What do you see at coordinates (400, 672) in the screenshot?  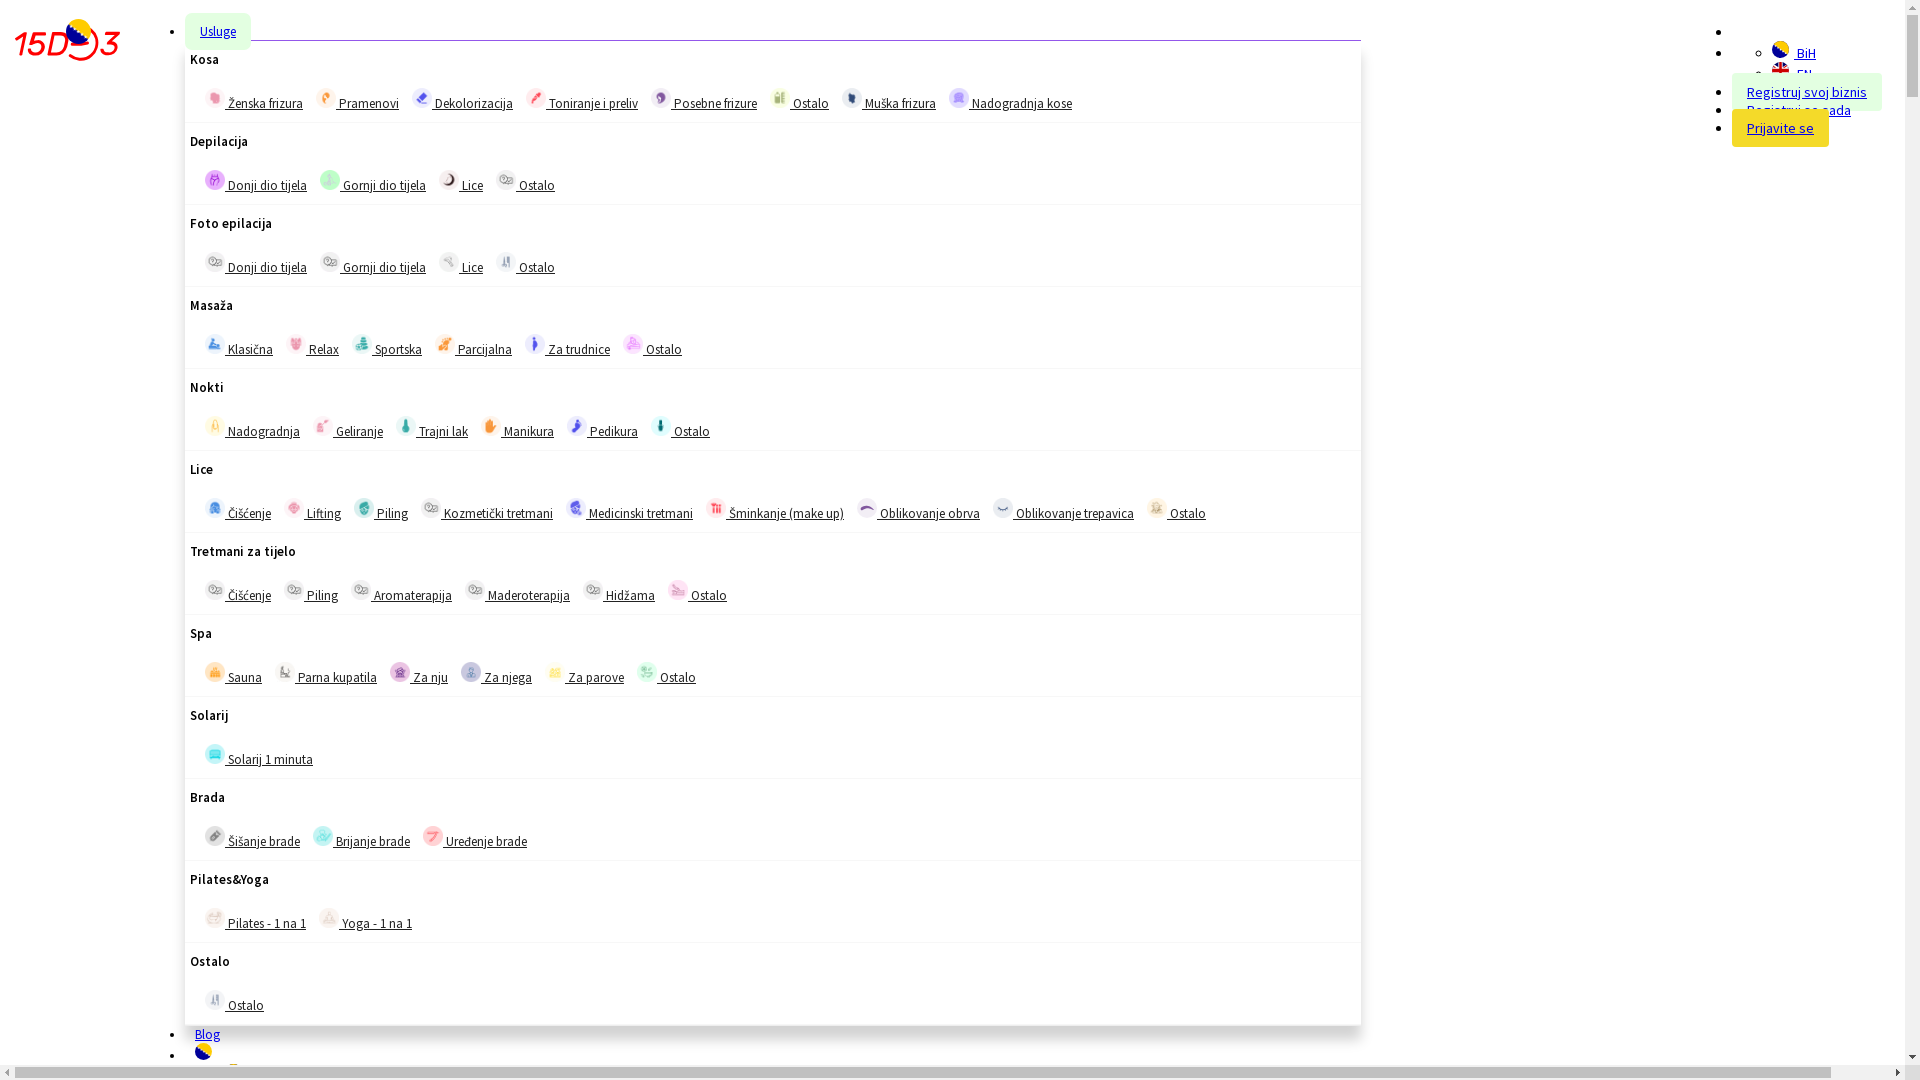 I see `Za nju` at bounding box center [400, 672].